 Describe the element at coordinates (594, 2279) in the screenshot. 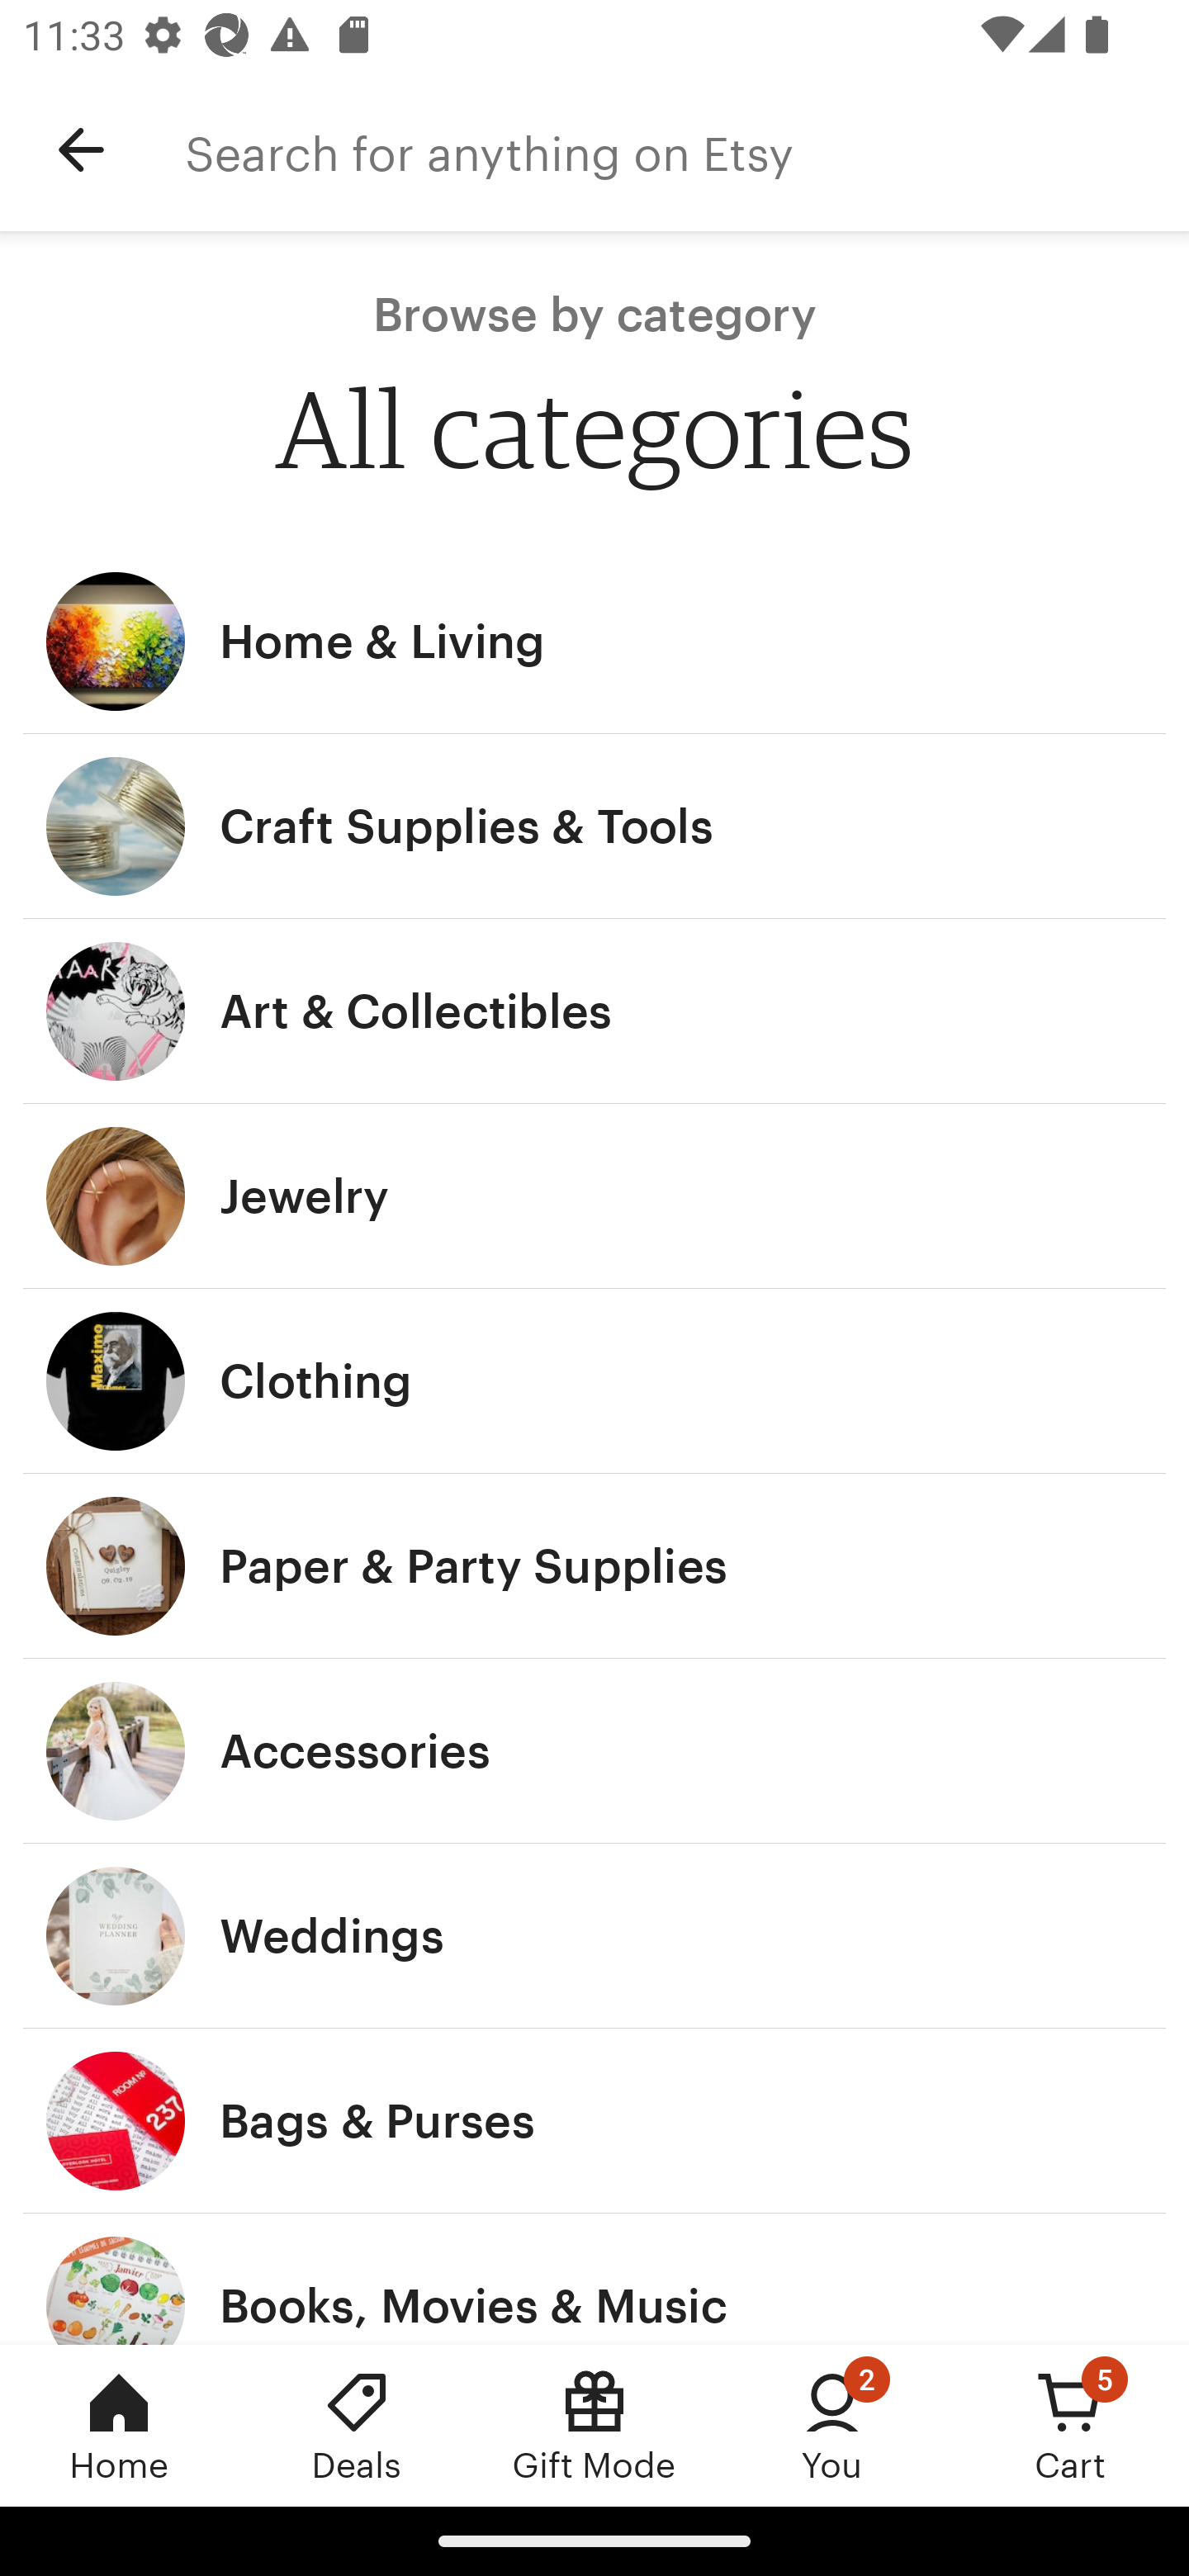

I see `Books, Movies & Music` at that location.